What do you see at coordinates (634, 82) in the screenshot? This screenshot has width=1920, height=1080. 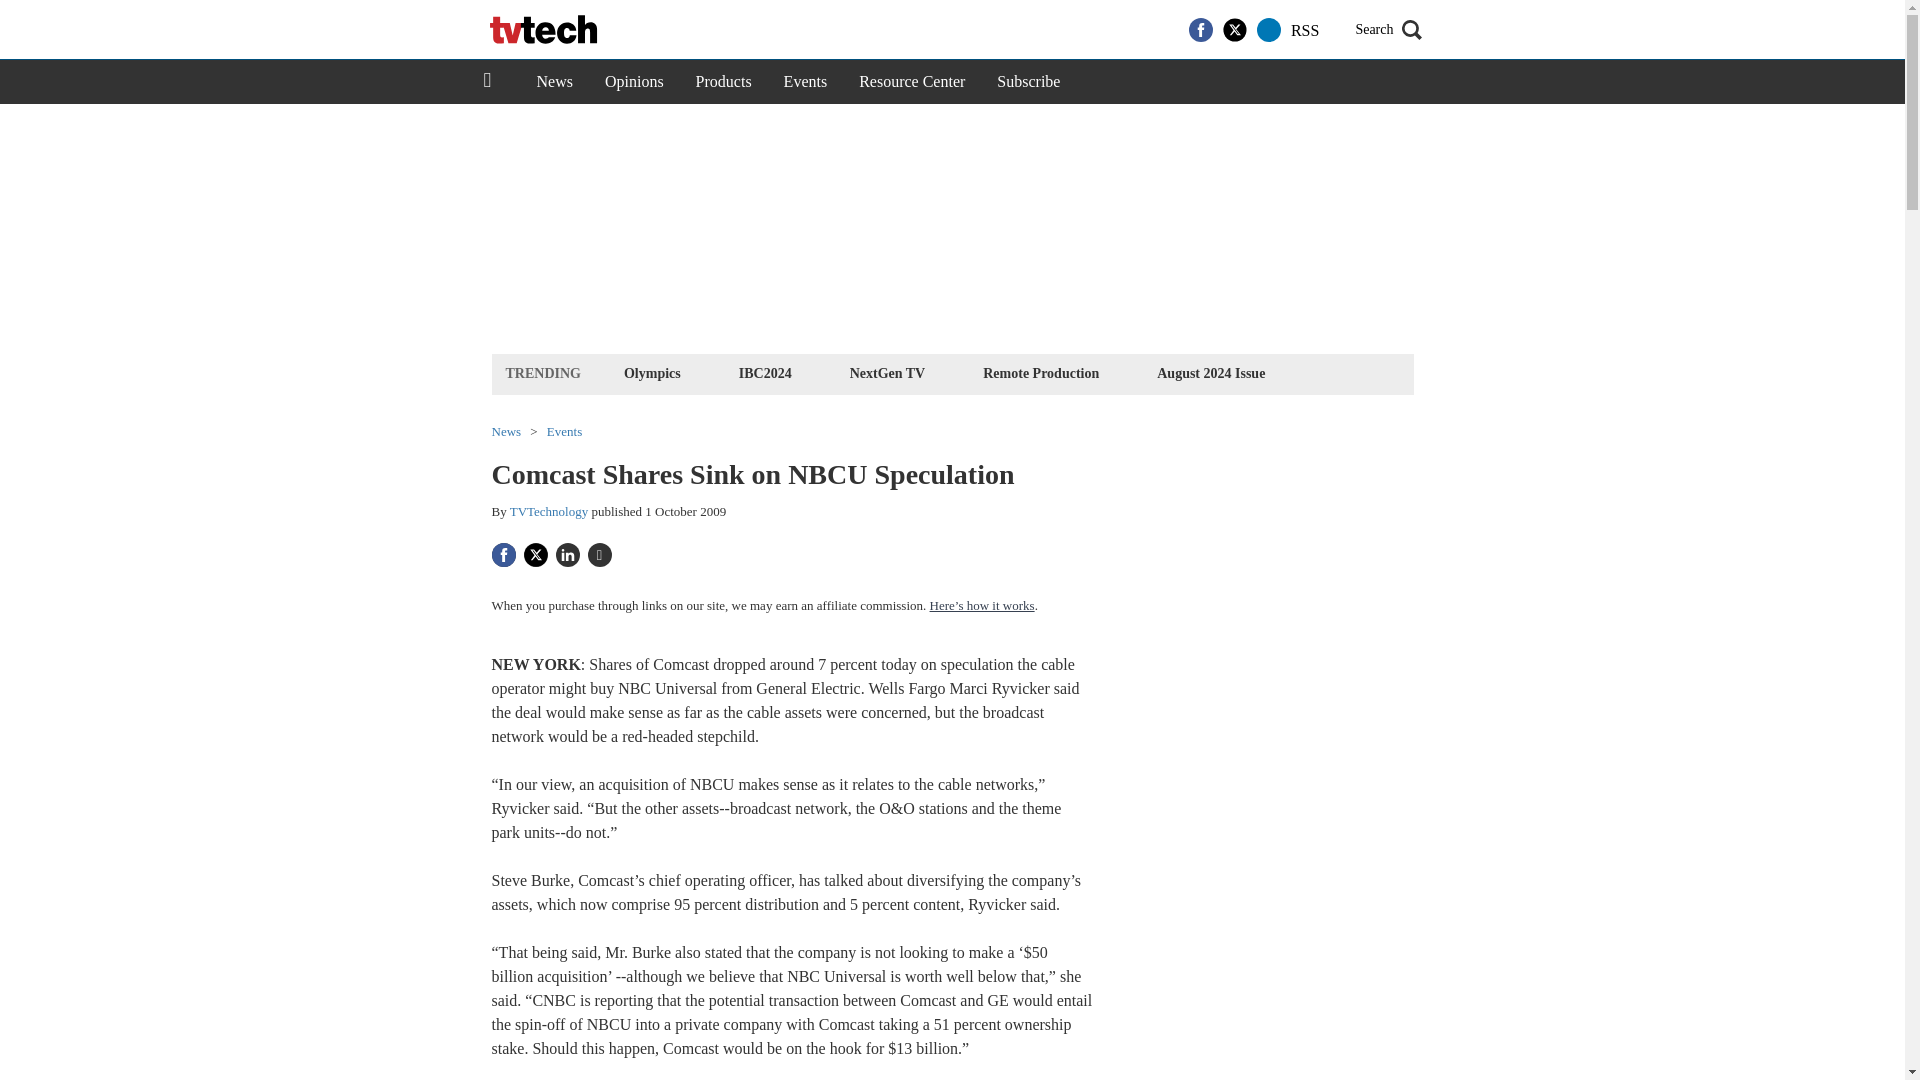 I see `Opinions` at bounding box center [634, 82].